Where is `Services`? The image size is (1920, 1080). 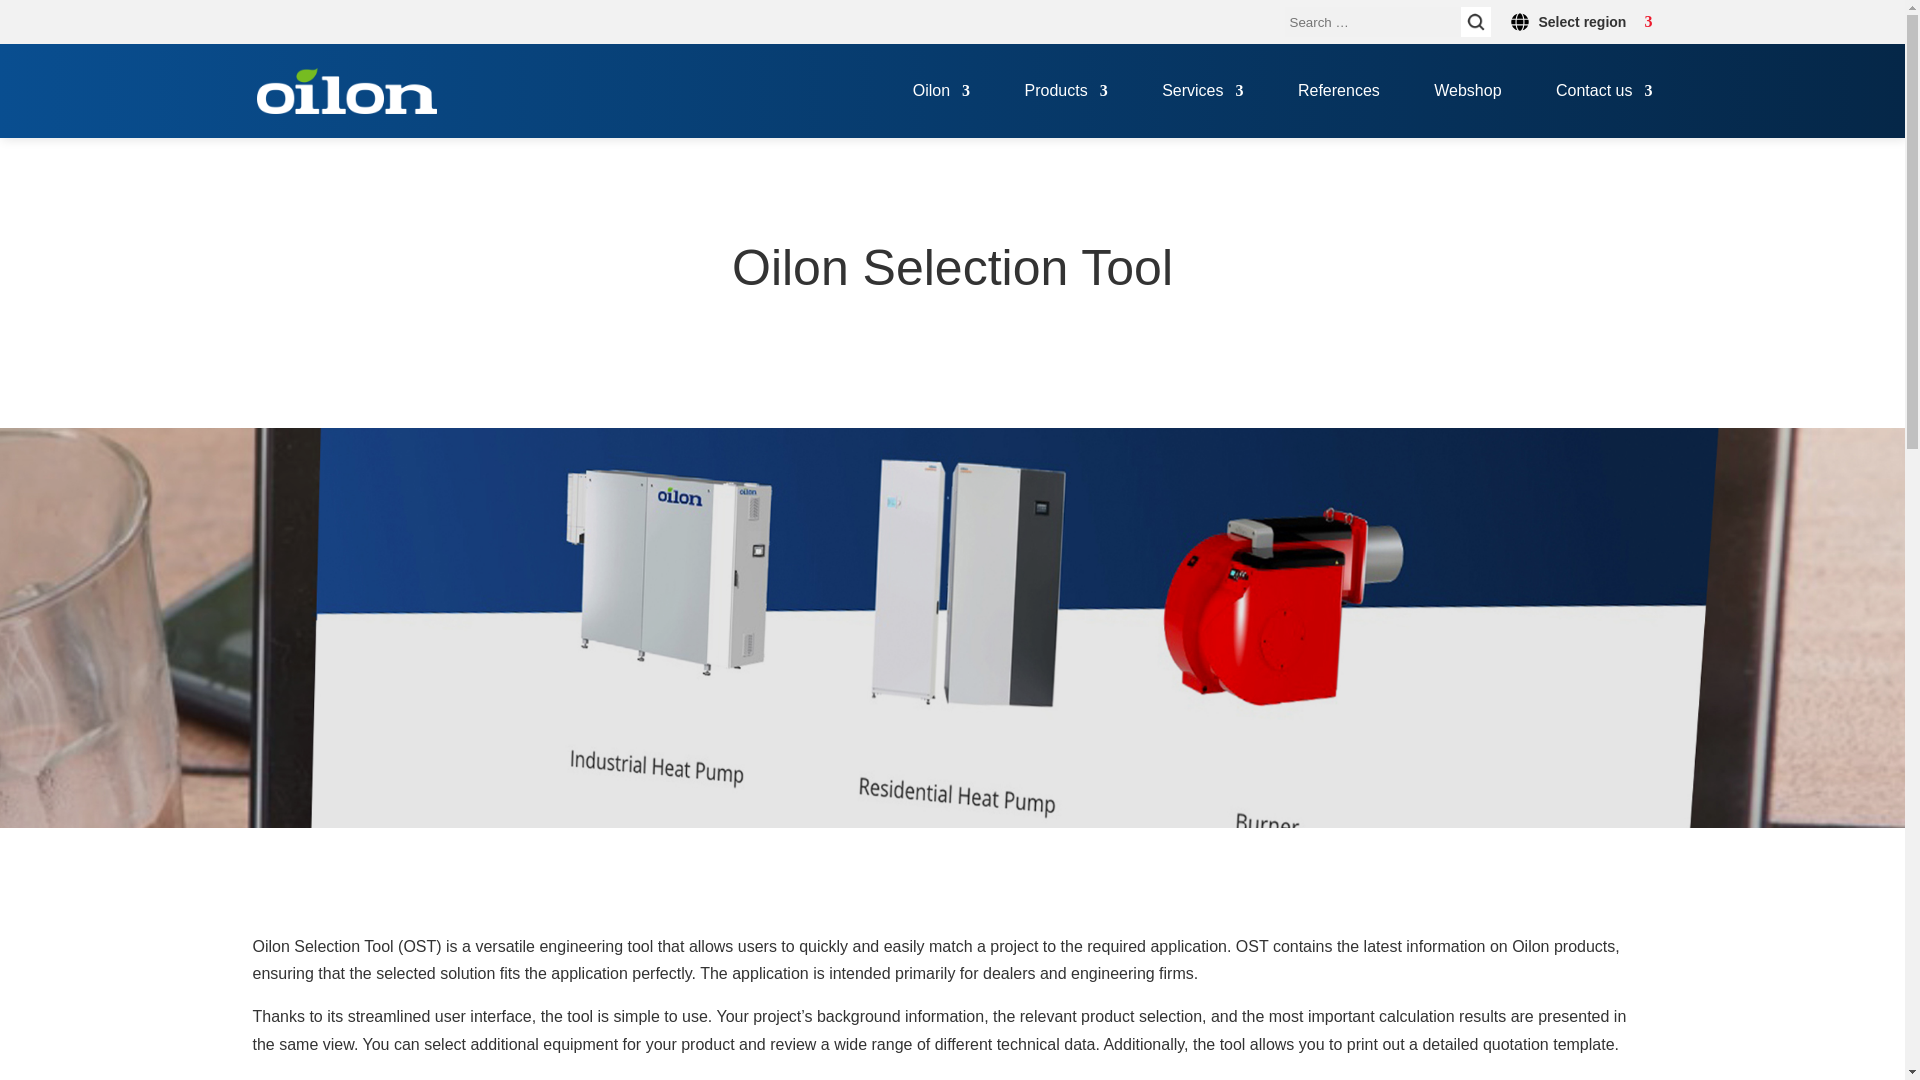
Services is located at coordinates (1202, 111).